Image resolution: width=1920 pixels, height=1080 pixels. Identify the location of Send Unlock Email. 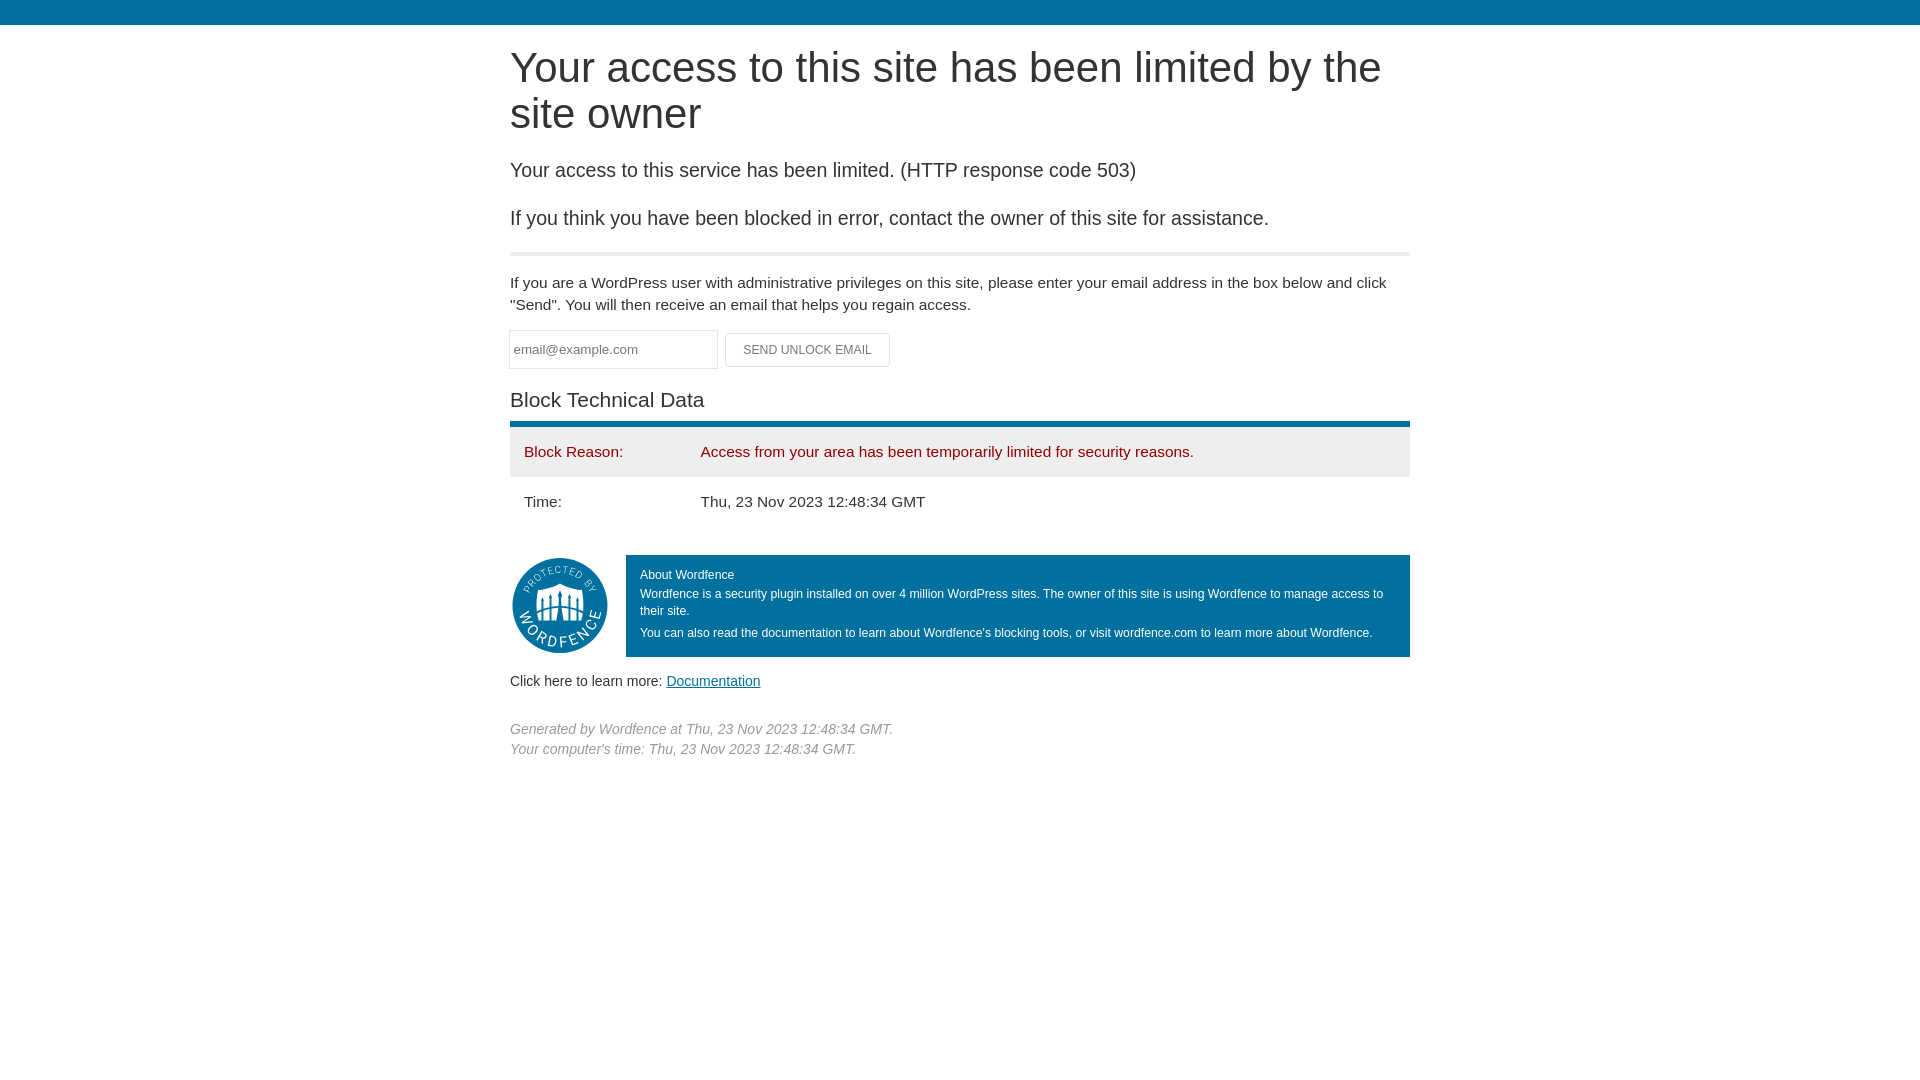
(808, 350).